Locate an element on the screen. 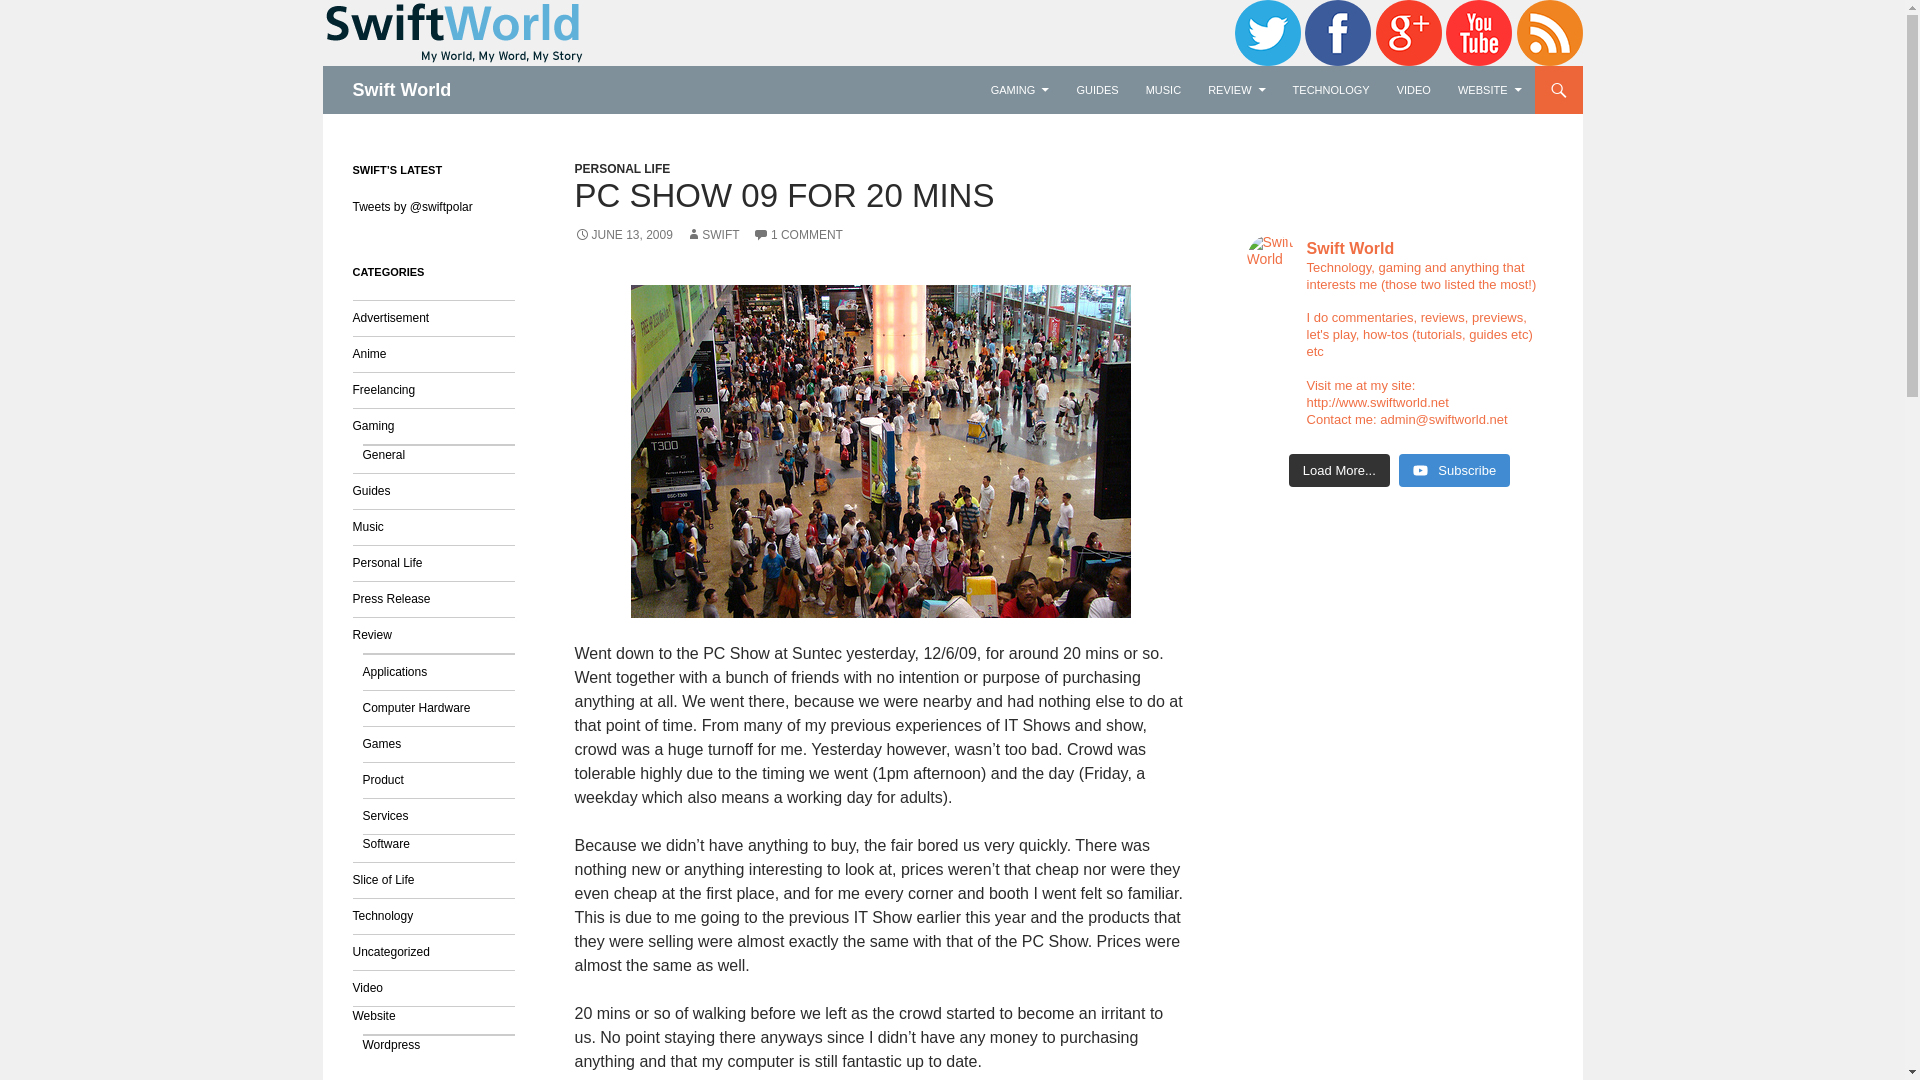 Image resolution: width=1920 pixels, height=1080 pixels. JUNE 13, 2009 is located at coordinates (623, 234).